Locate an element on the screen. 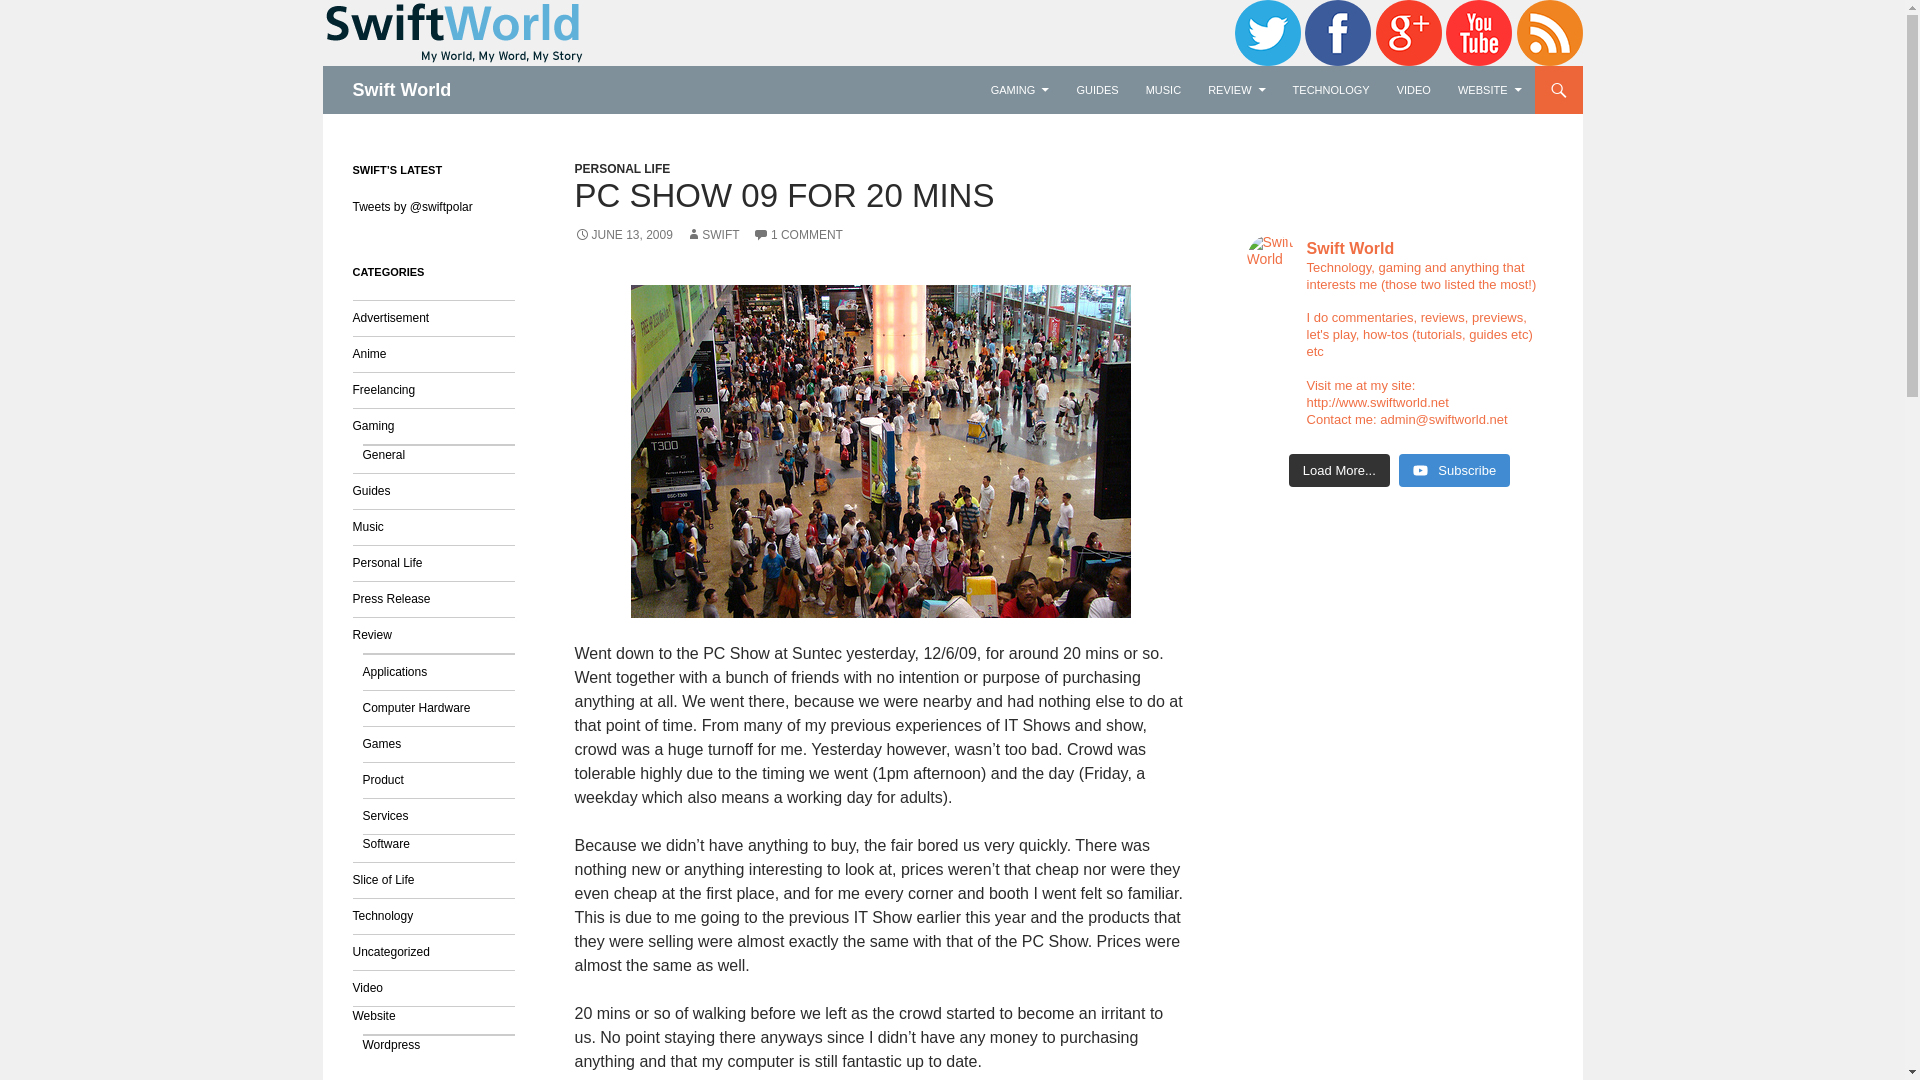 Image resolution: width=1920 pixels, height=1080 pixels. JUNE 13, 2009 is located at coordinates (623, 234).